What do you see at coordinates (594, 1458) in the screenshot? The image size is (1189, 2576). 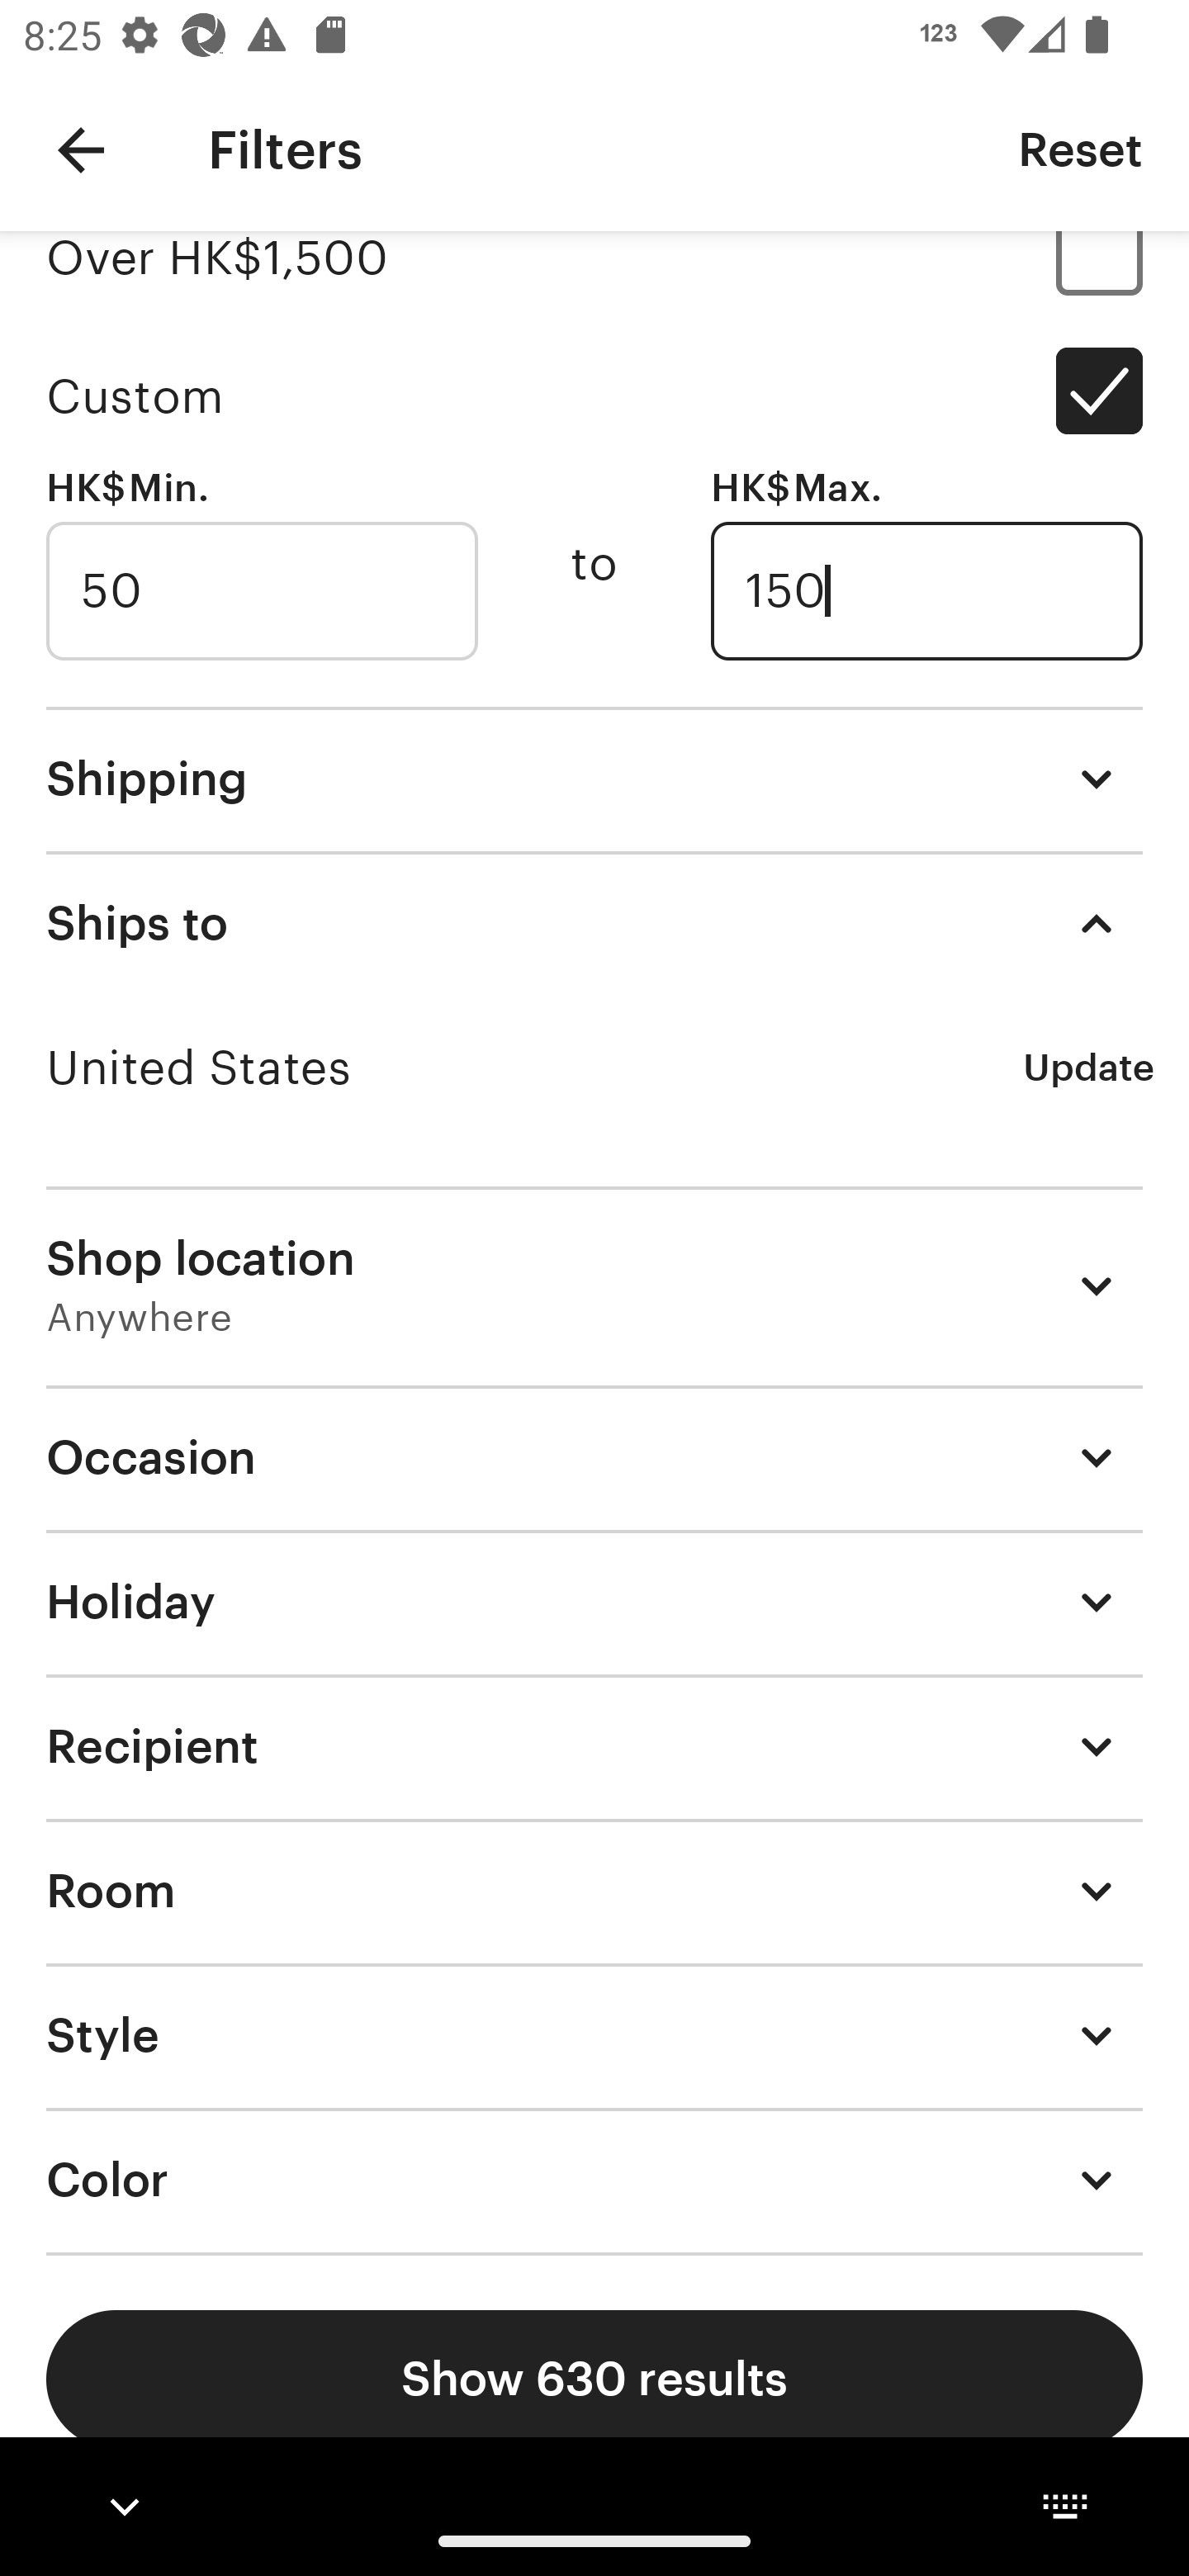 I see `Occasion` at bounding box center [594, 1458].